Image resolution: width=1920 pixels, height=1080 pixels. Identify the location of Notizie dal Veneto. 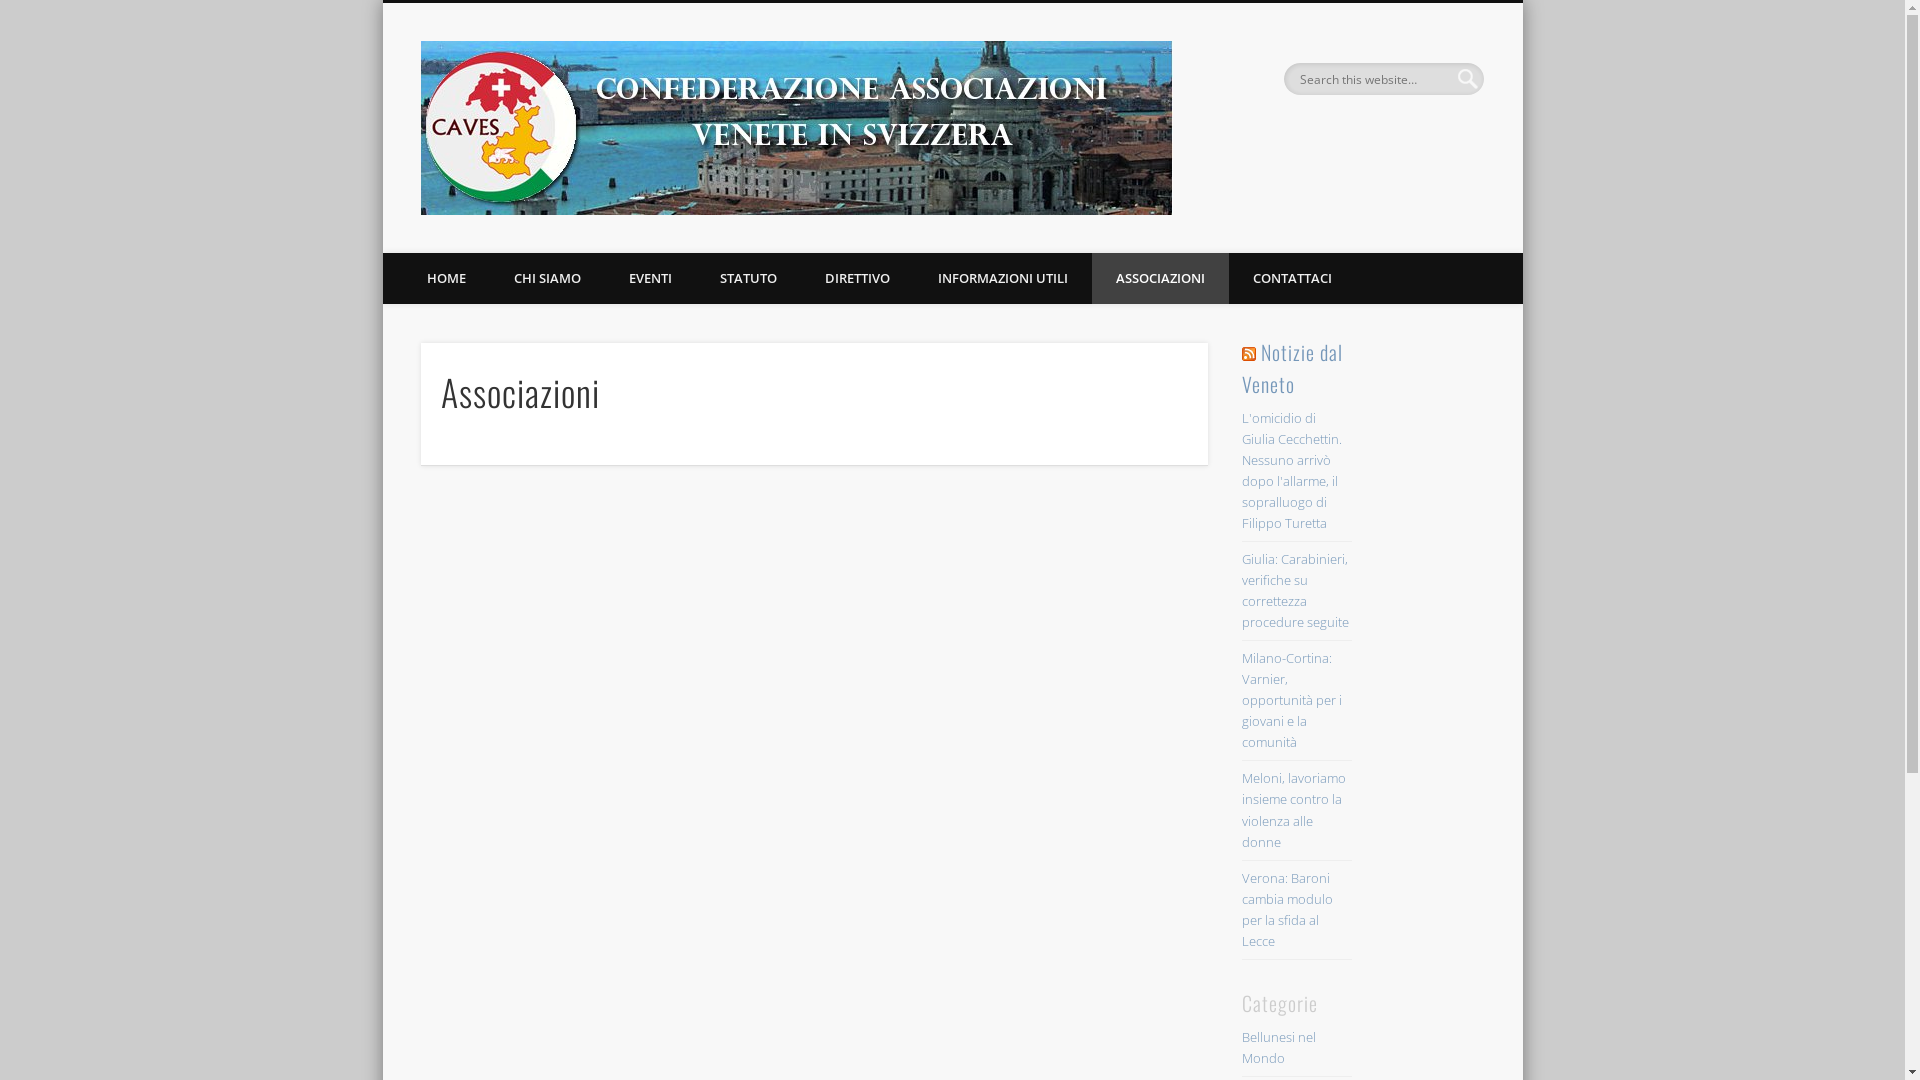
(1292, 368).